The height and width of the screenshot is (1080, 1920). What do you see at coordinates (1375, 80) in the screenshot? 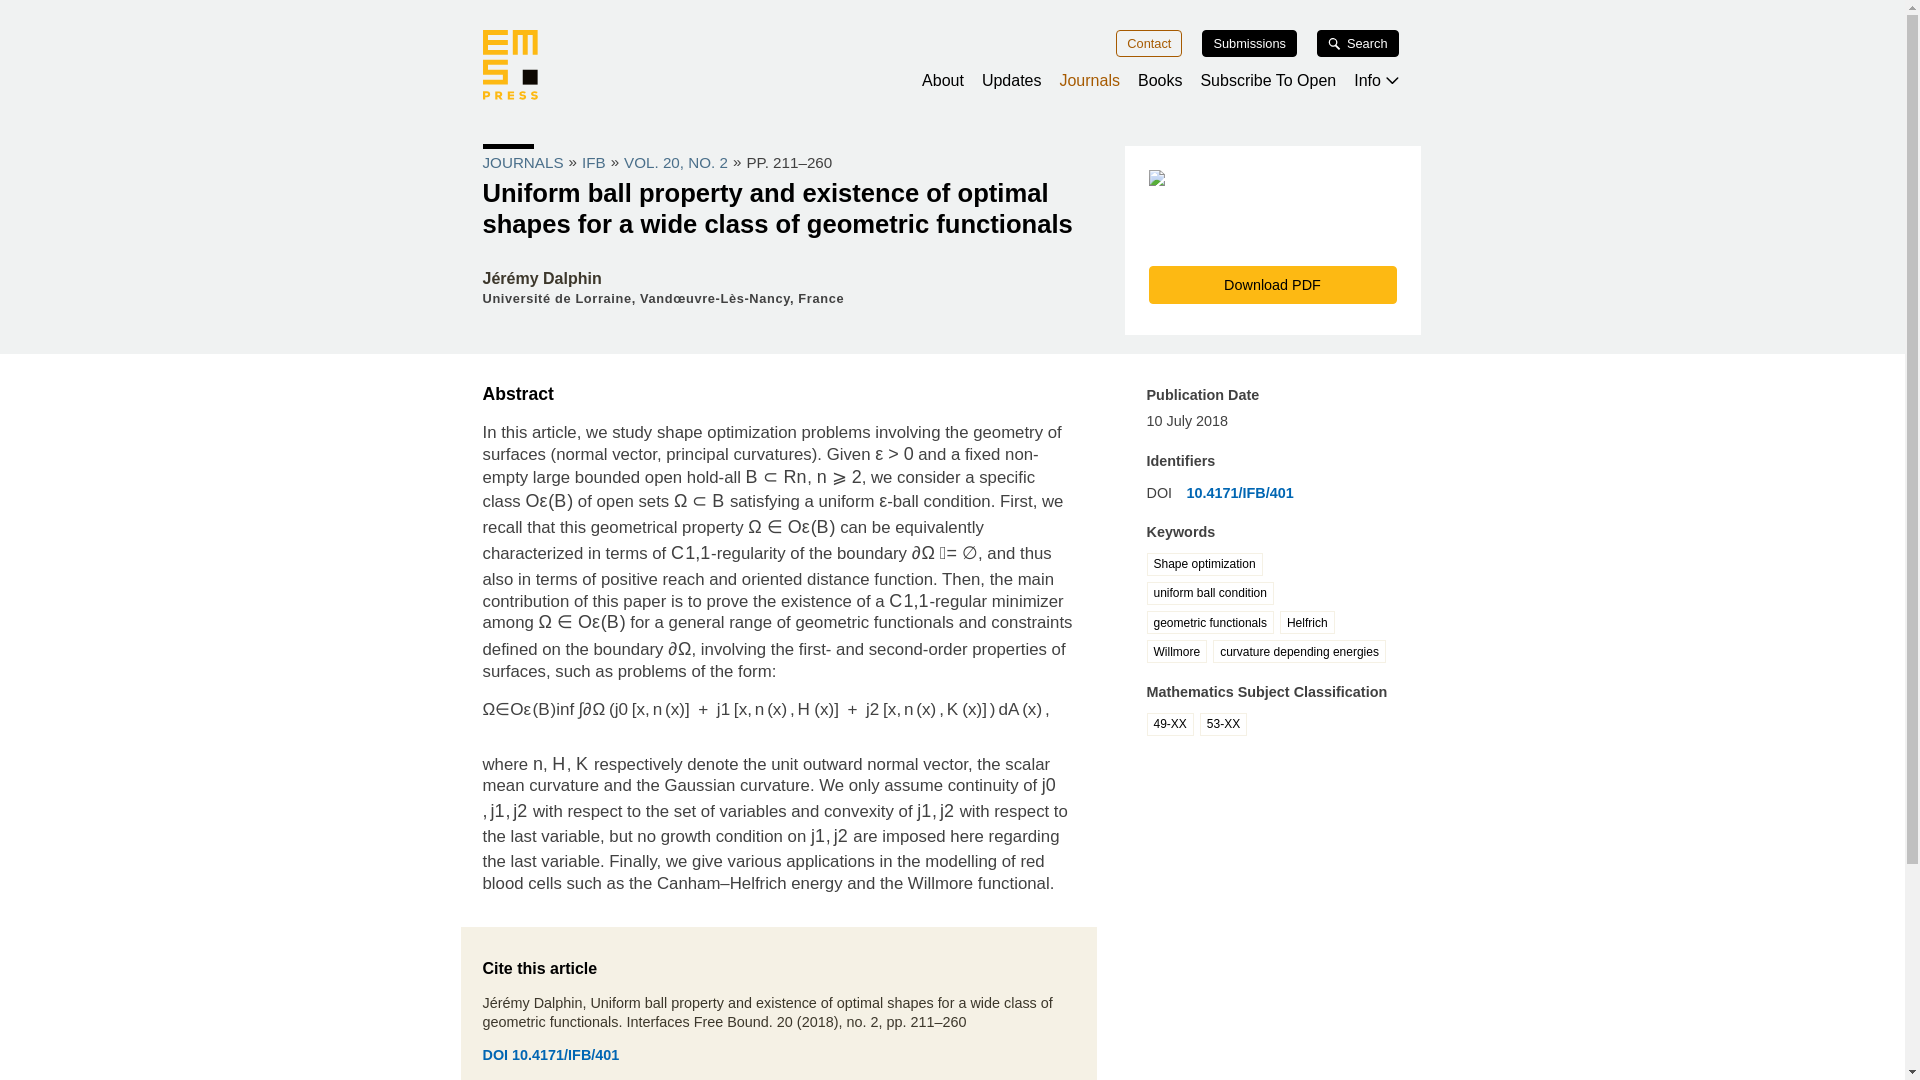
I see `Info` at bounding box center [1375, 80].